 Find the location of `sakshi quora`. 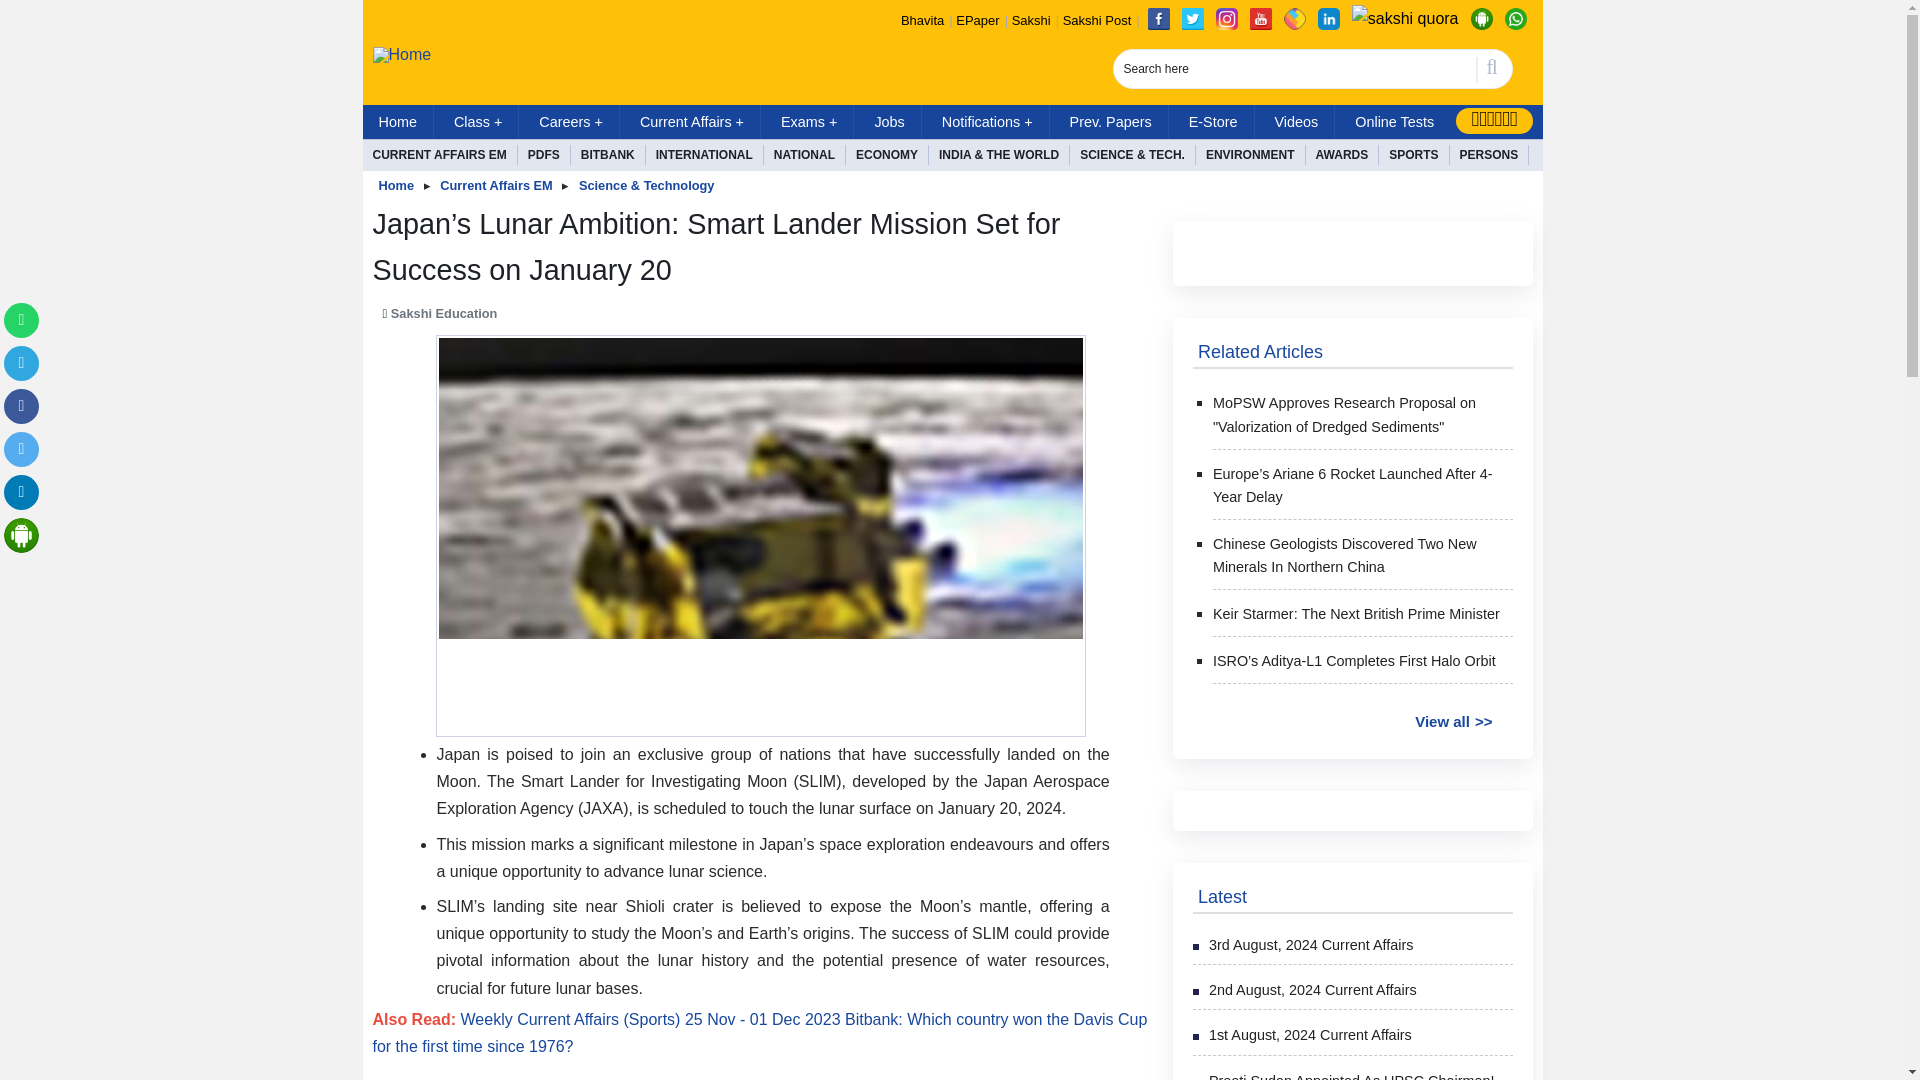

sakshi quora is located at coordinates (1405, 18).